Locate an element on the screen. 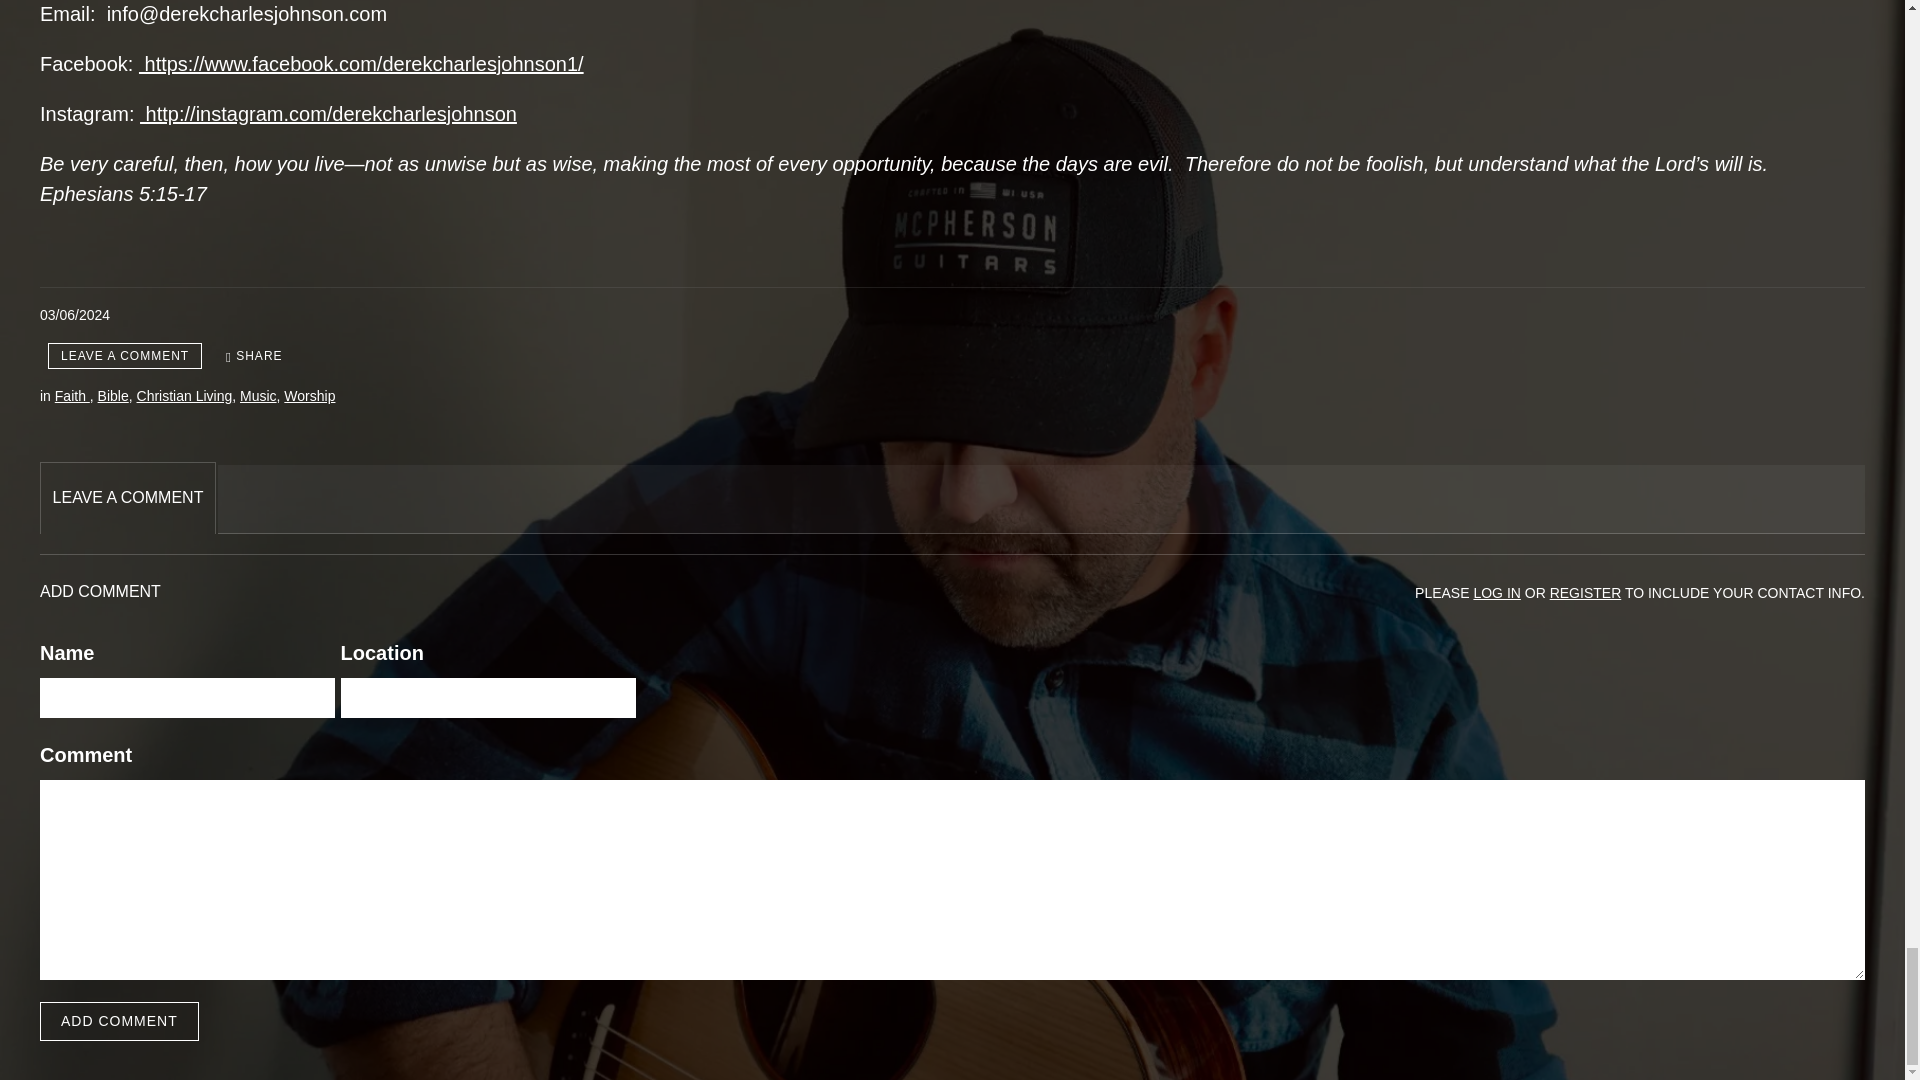 Image resolution: width=1920 pixels, height=1080 pixels. SHARE is located at coordinates (254, 356).